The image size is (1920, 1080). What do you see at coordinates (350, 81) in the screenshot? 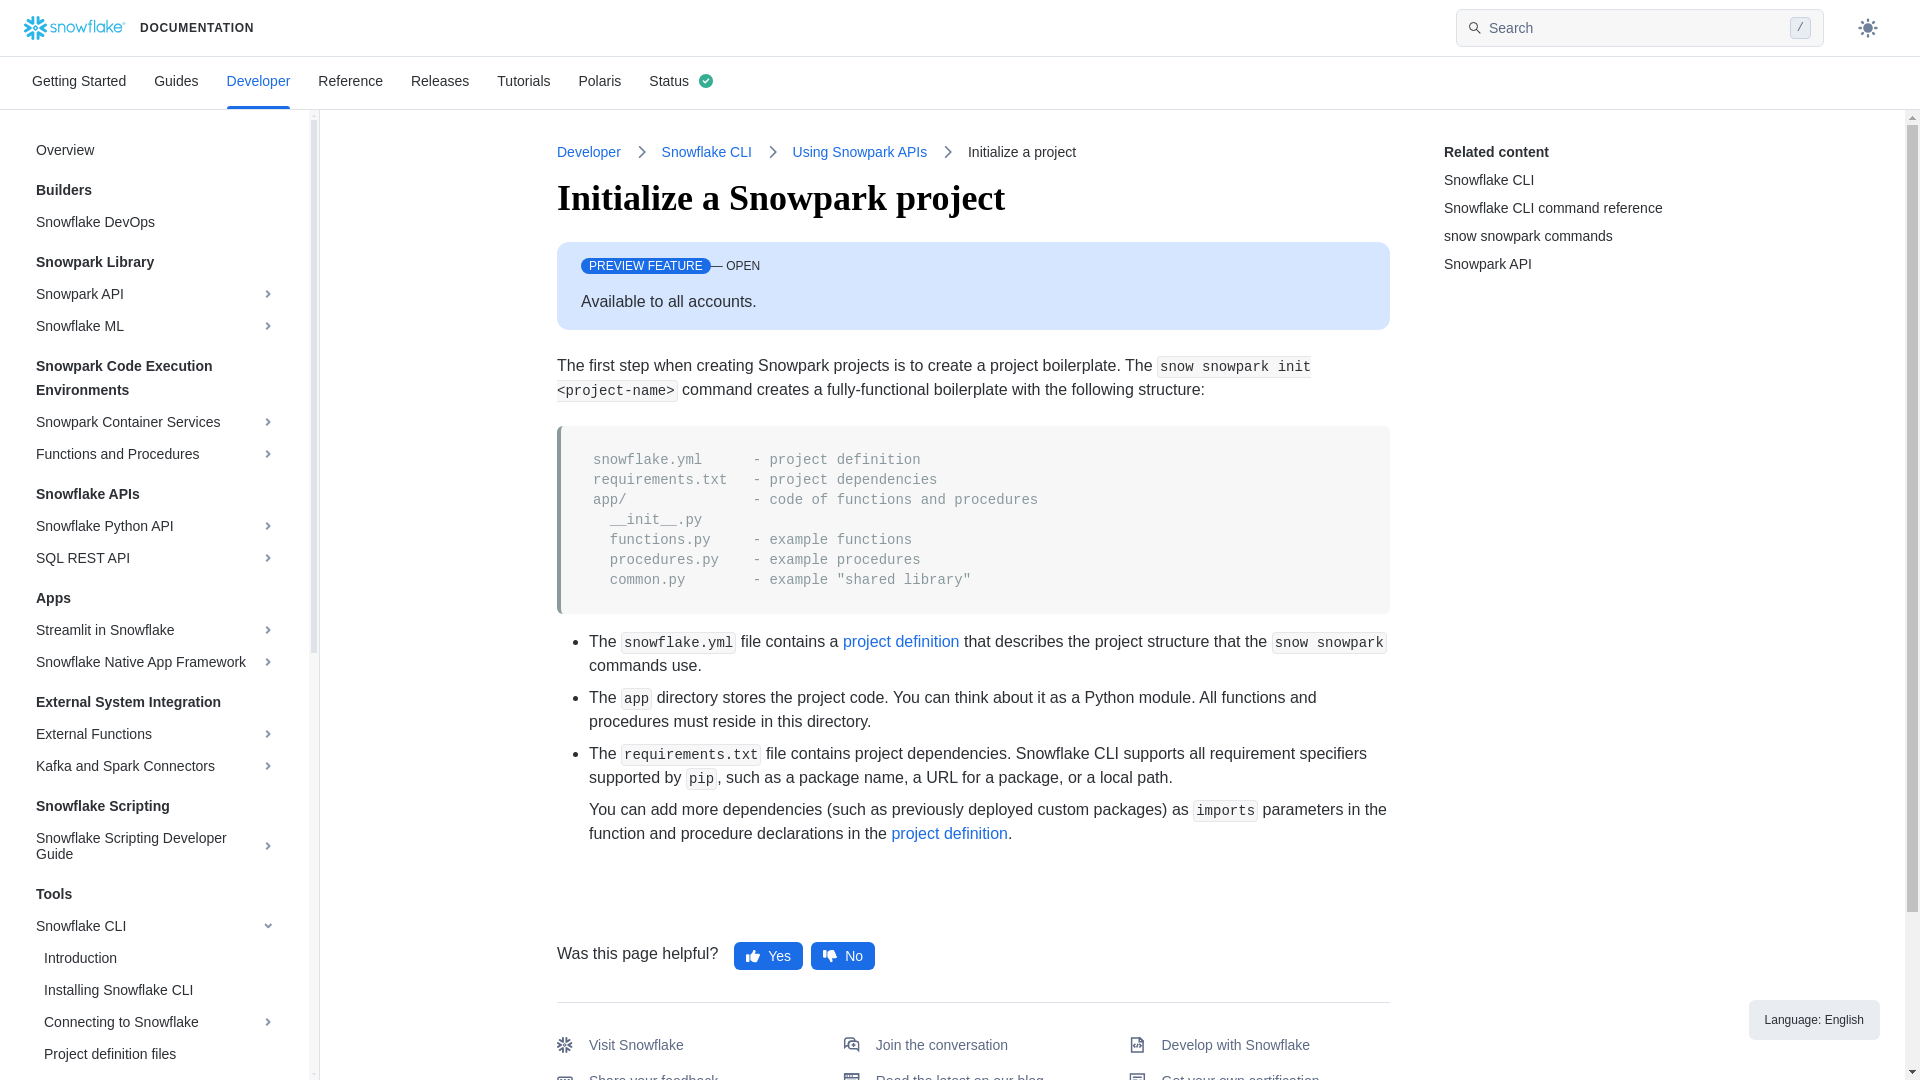
I see `Reference` at bounding box center [350, 81].